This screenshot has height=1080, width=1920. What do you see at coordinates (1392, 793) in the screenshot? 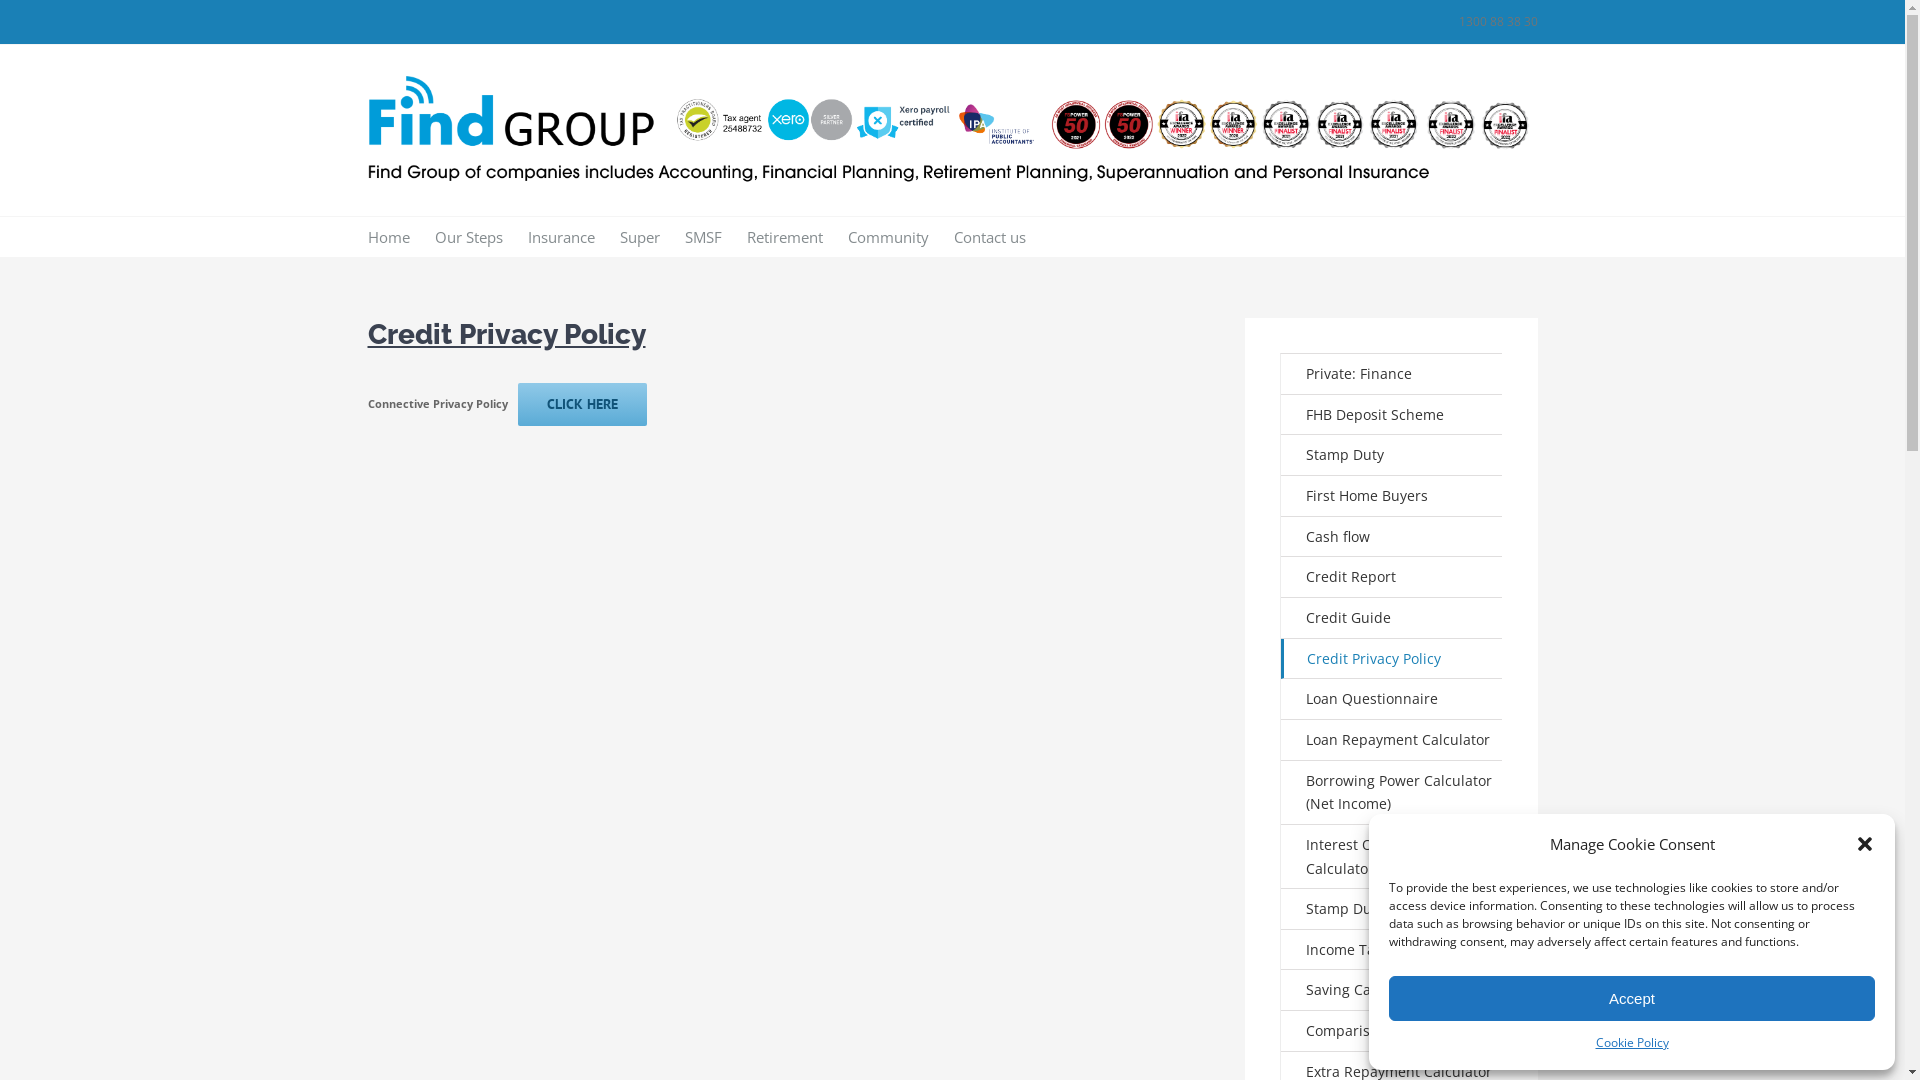
I see `Borrowing Power Calculator (Net Income)` at bounding box center [1392, 793].